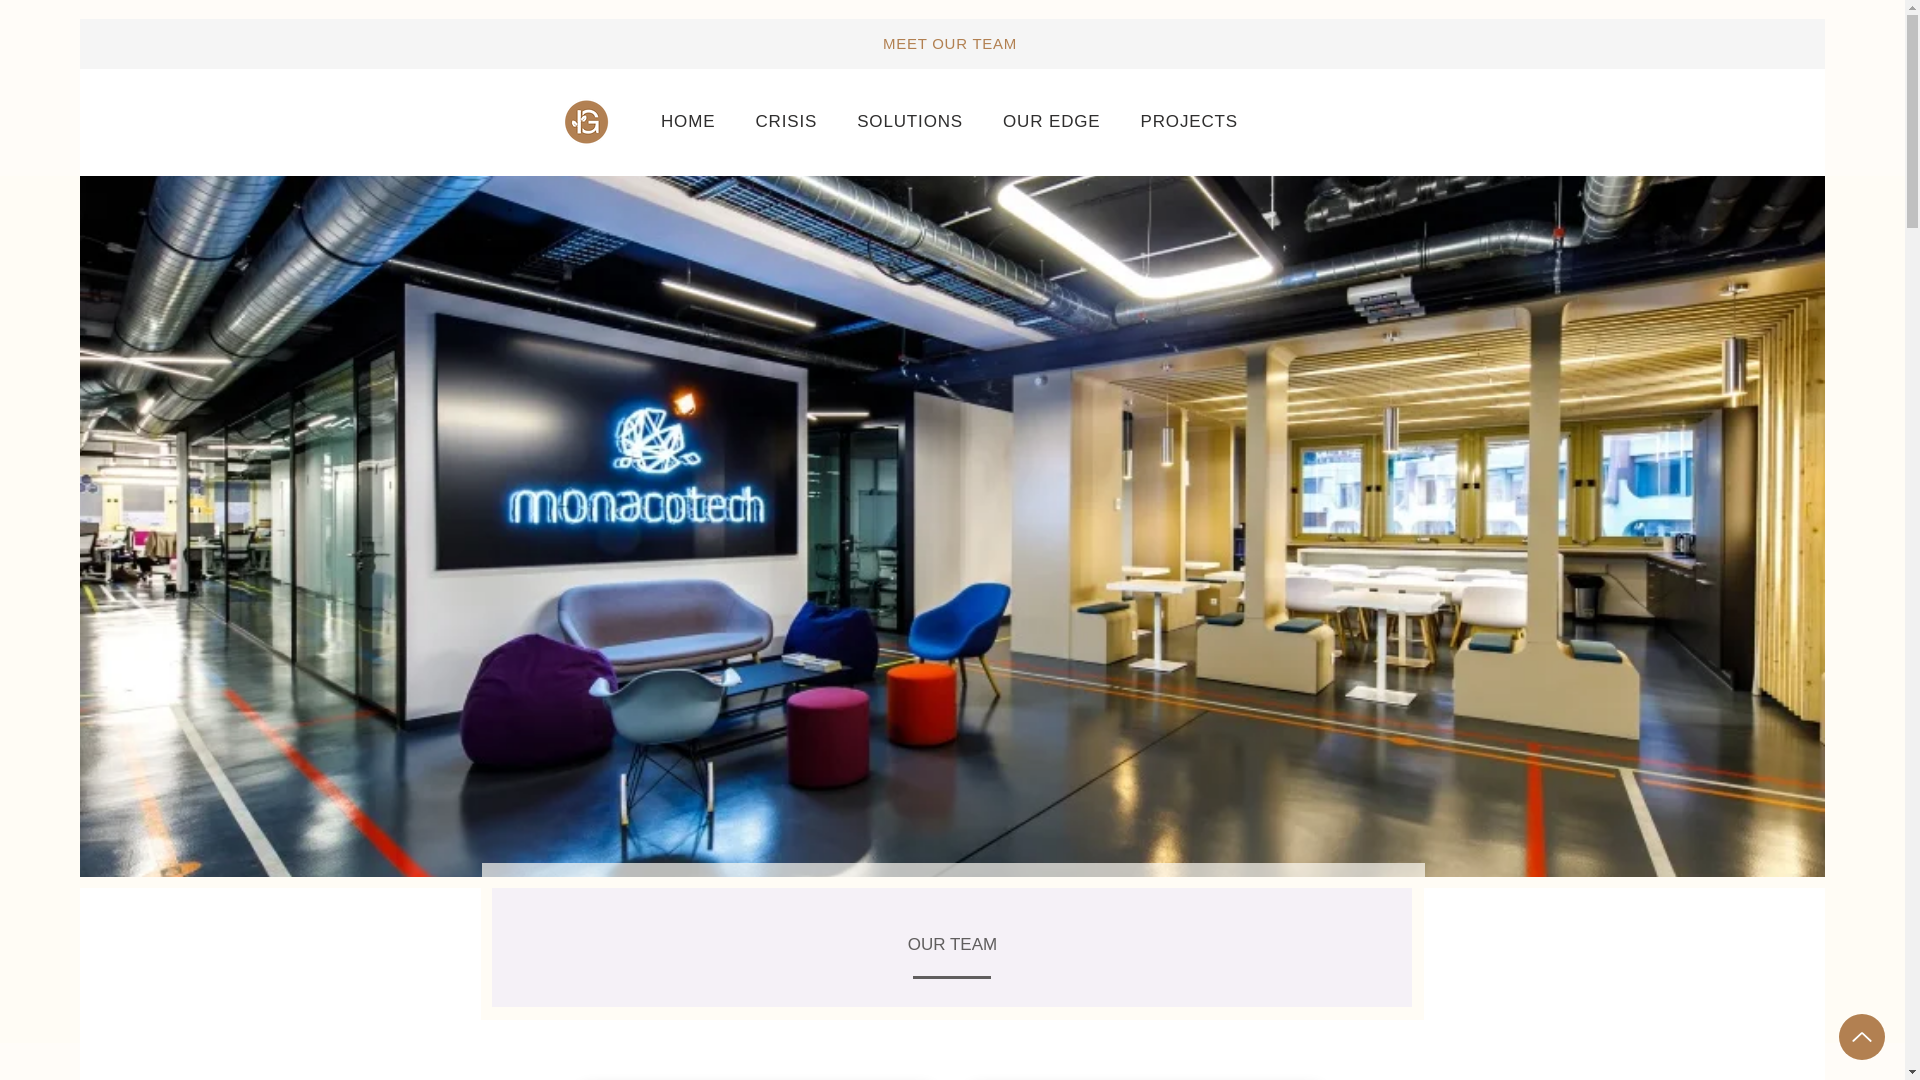  Describe the element at coordinates (950, 42) in the screenshot. I see `MEET OUR TEAM` at that location.